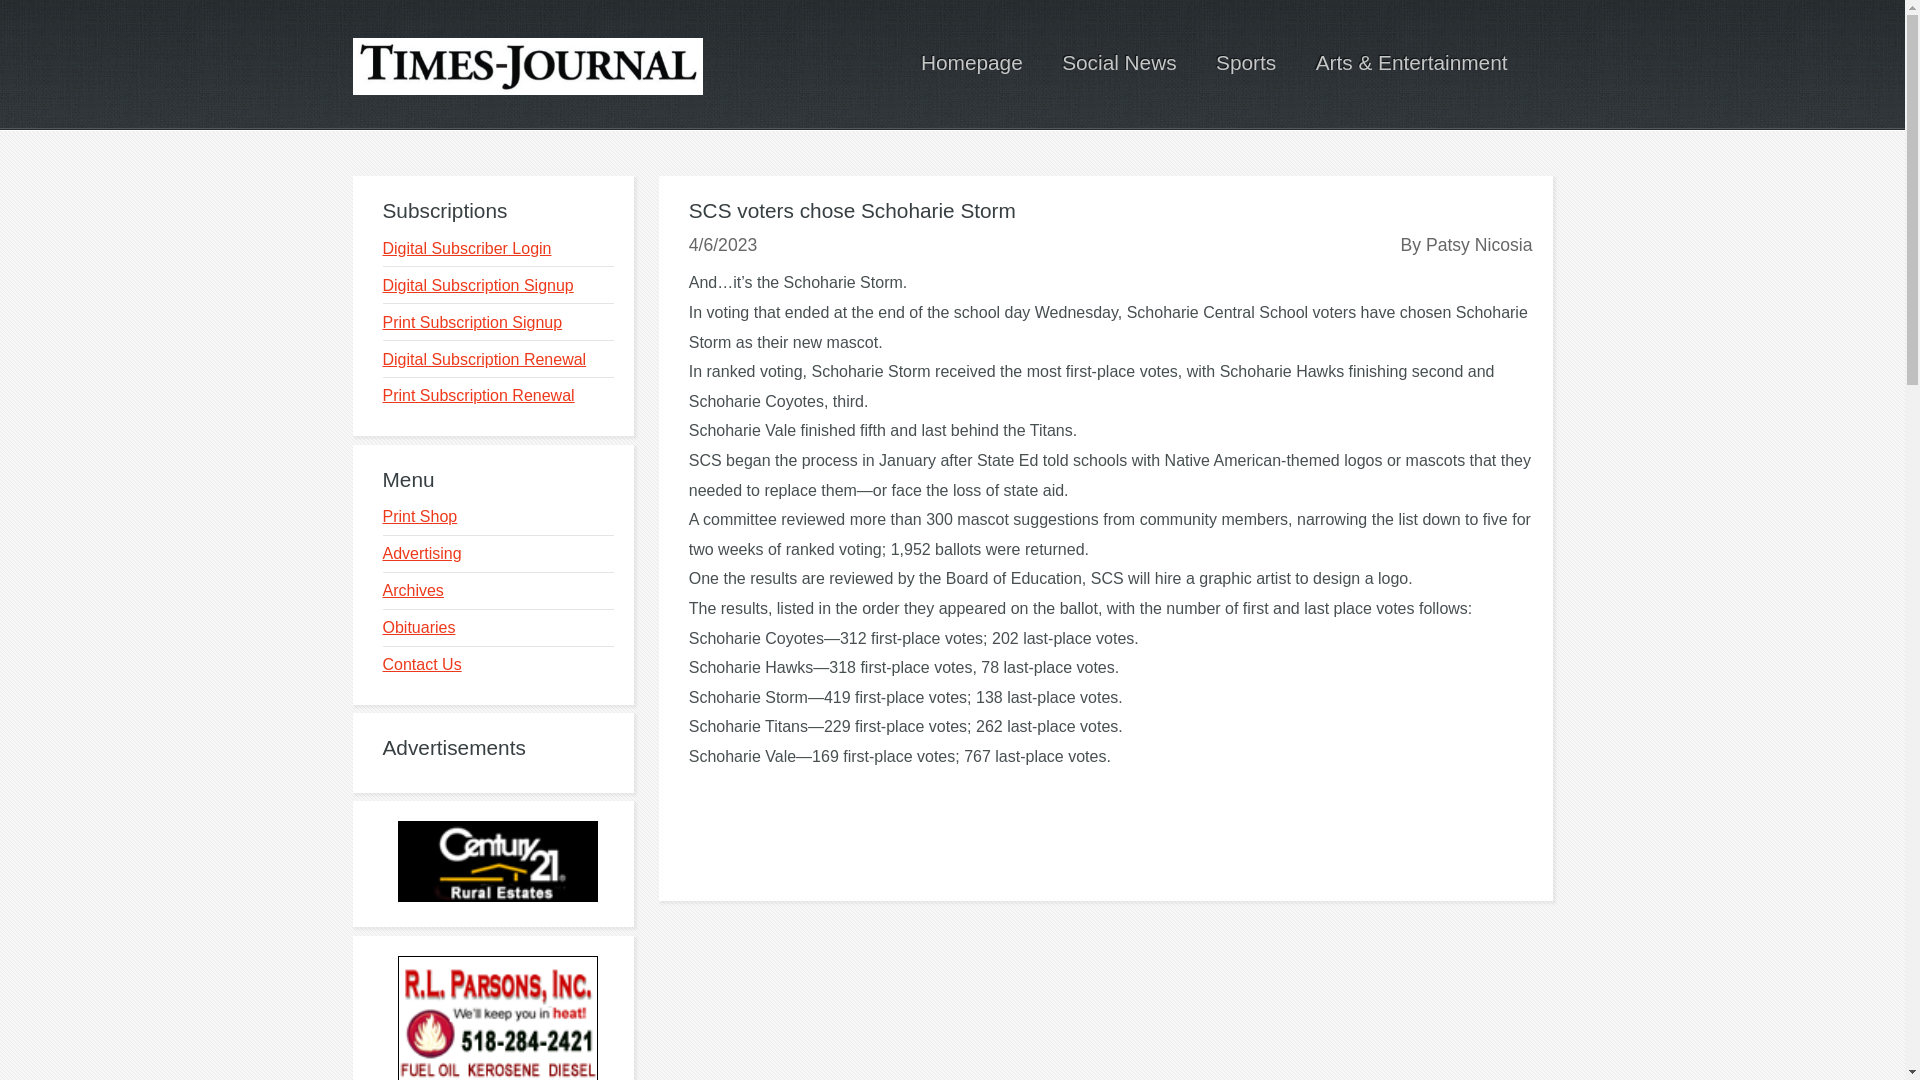 The image size is (1920, 1080). I want to click on Digital Subscriber Login, so click(466, 248).